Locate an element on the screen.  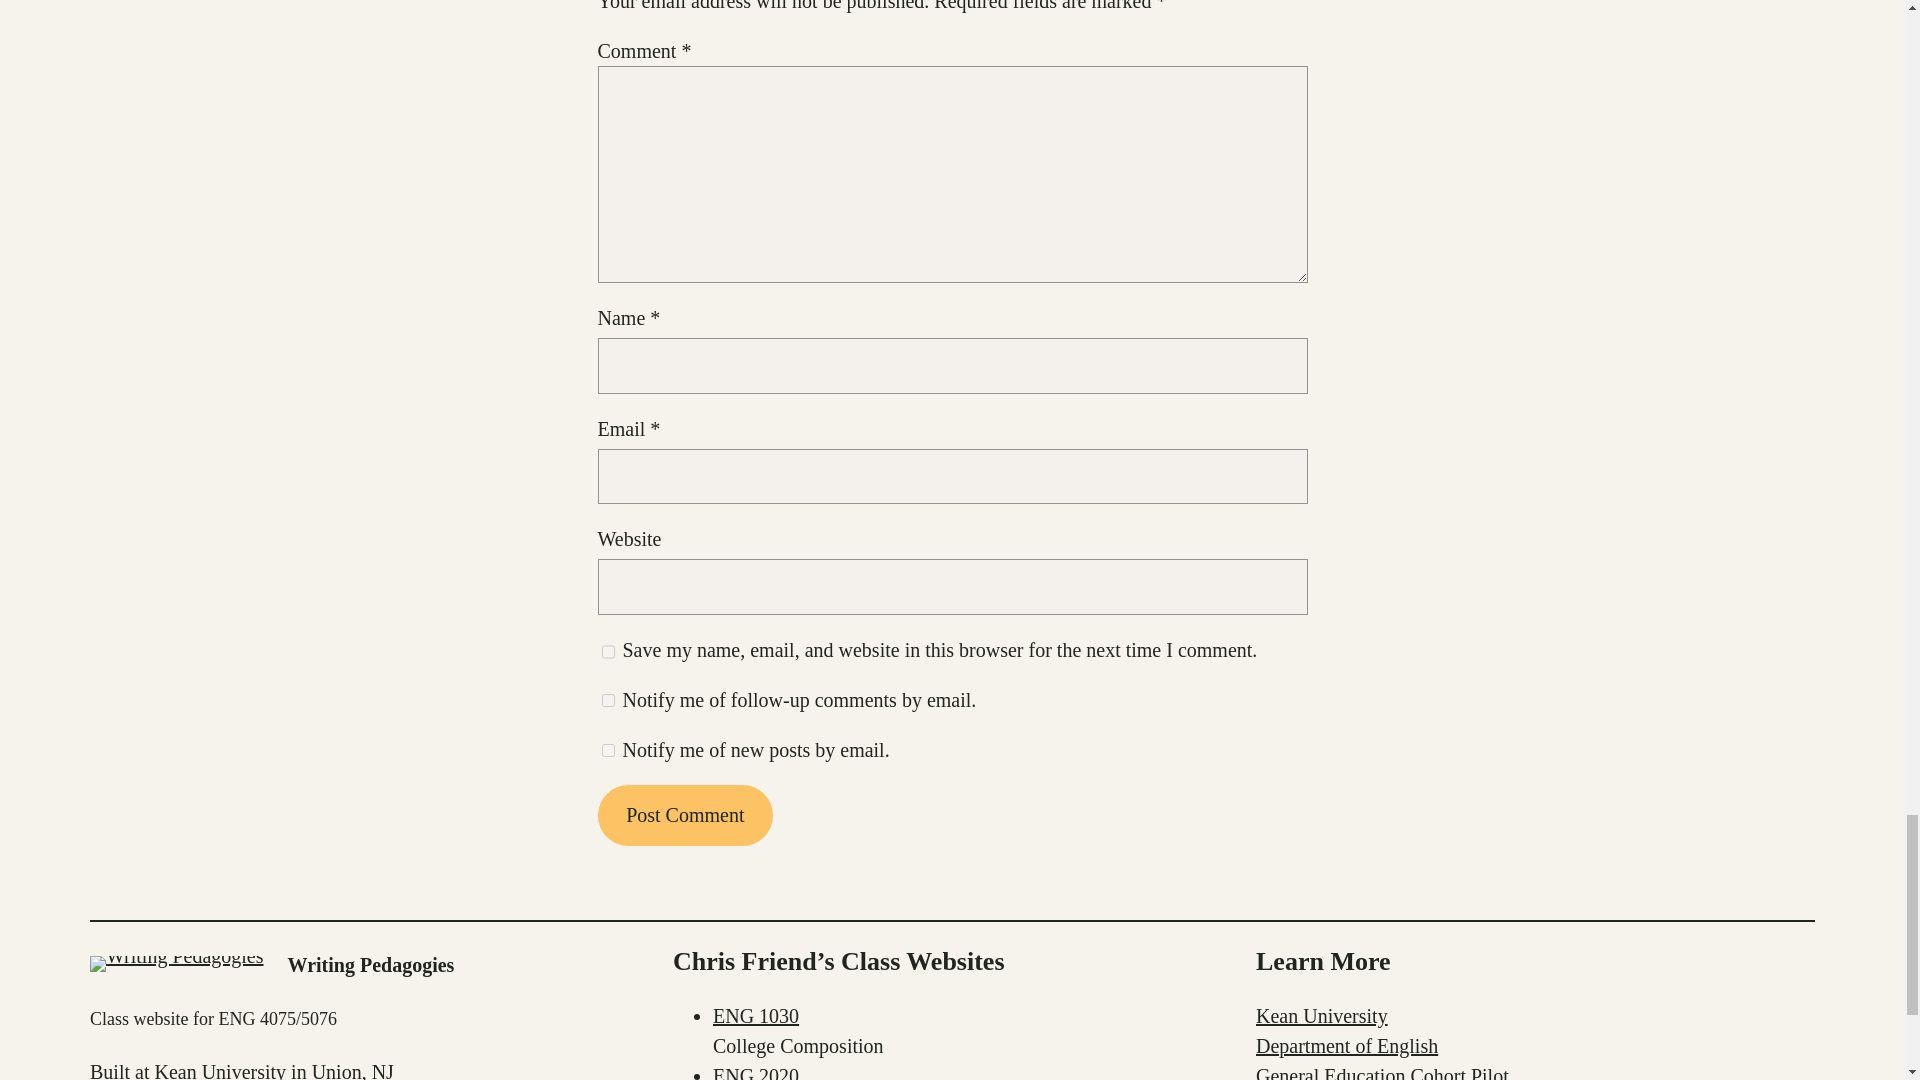
Kean University is located at coordinates (1322, 1016).